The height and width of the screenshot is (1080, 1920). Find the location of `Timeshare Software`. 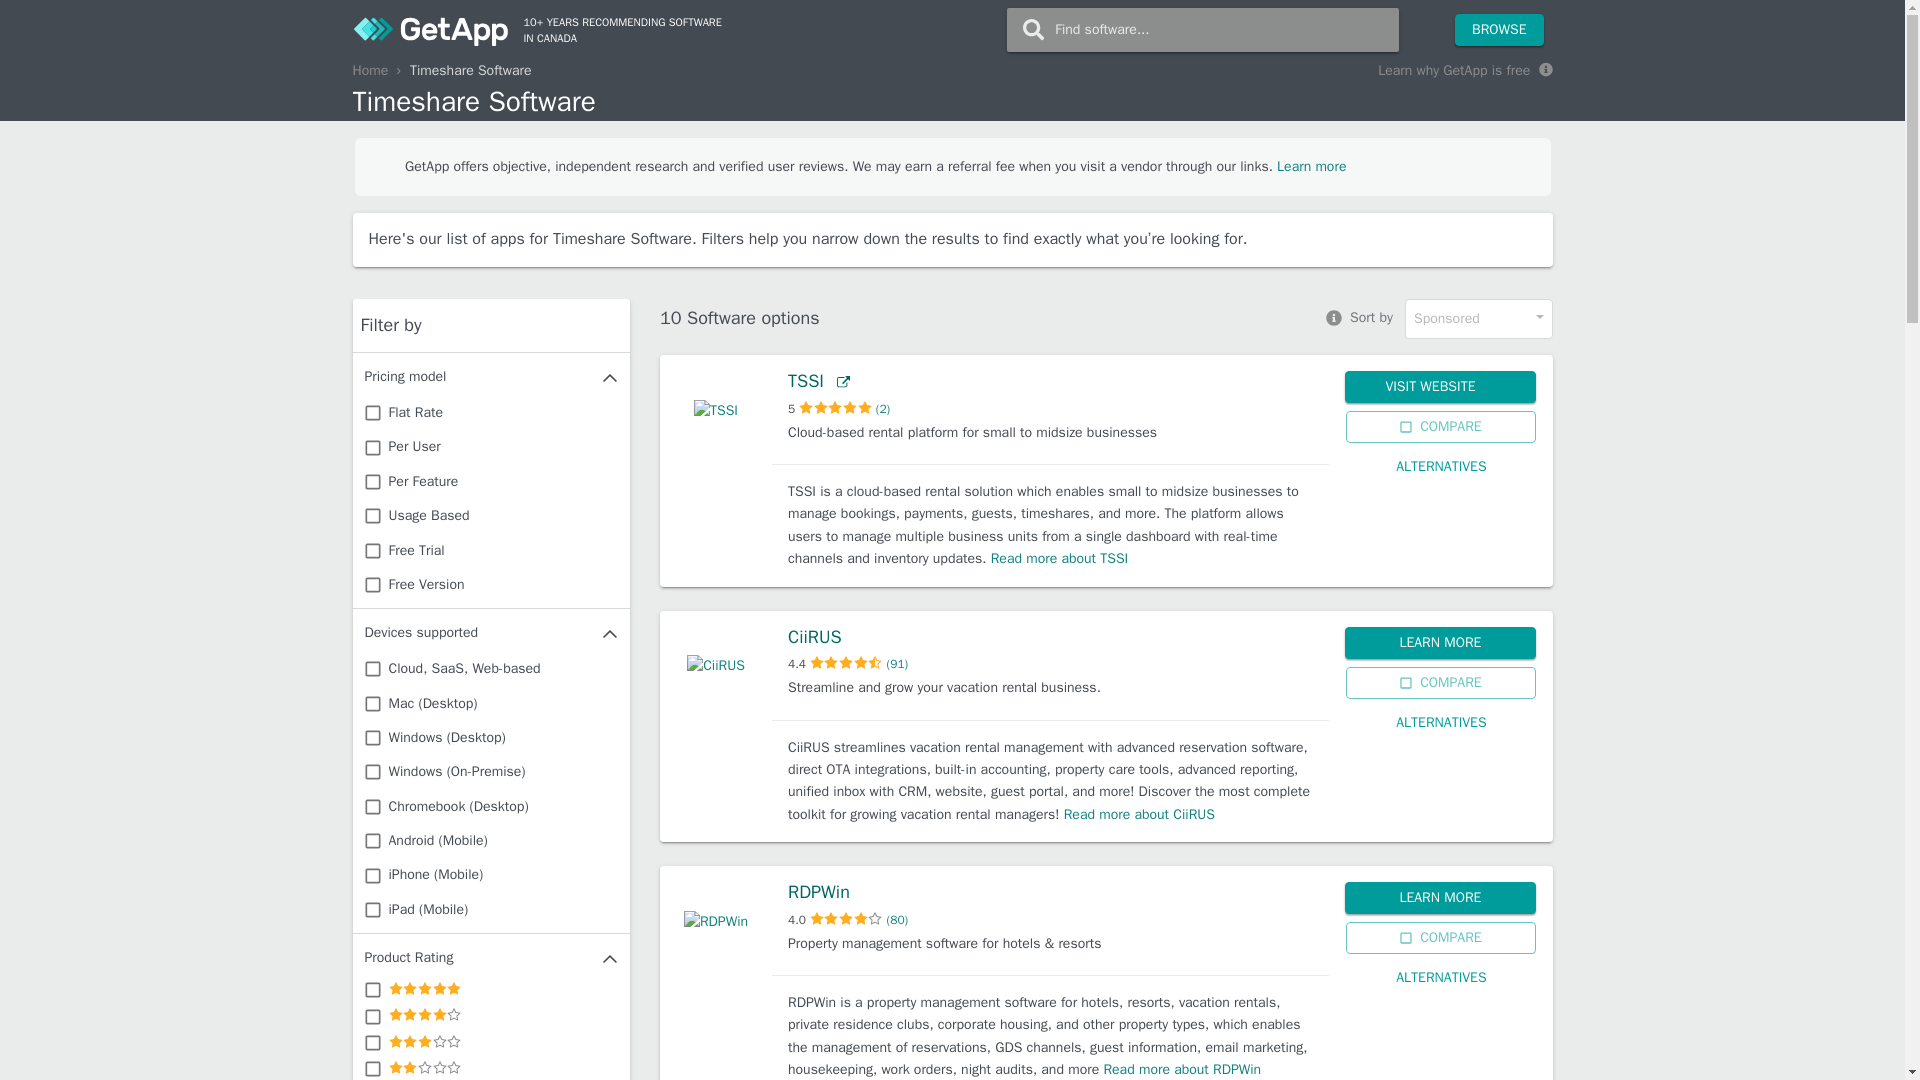

Timeshare Software is located at coordinates (951, 102).